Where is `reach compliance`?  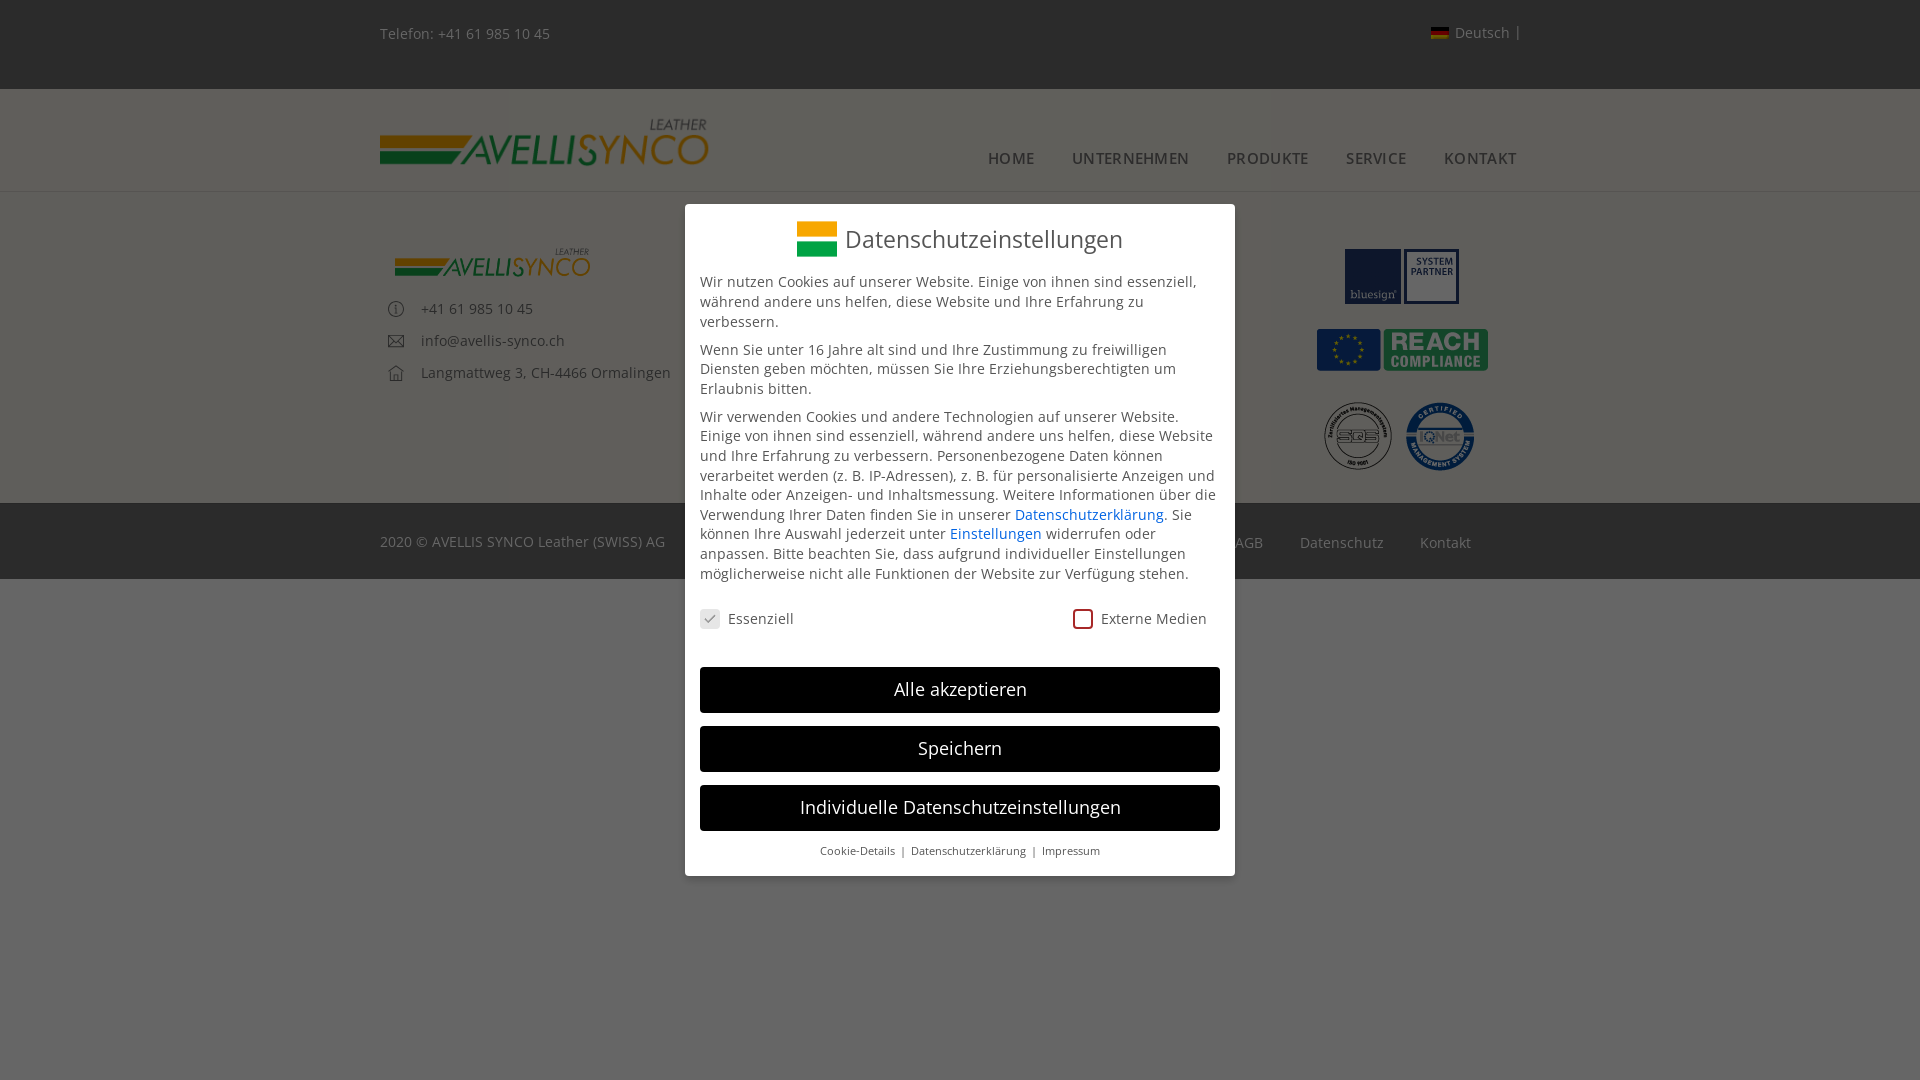 reach compliance is located at coordinates (1402, 350).